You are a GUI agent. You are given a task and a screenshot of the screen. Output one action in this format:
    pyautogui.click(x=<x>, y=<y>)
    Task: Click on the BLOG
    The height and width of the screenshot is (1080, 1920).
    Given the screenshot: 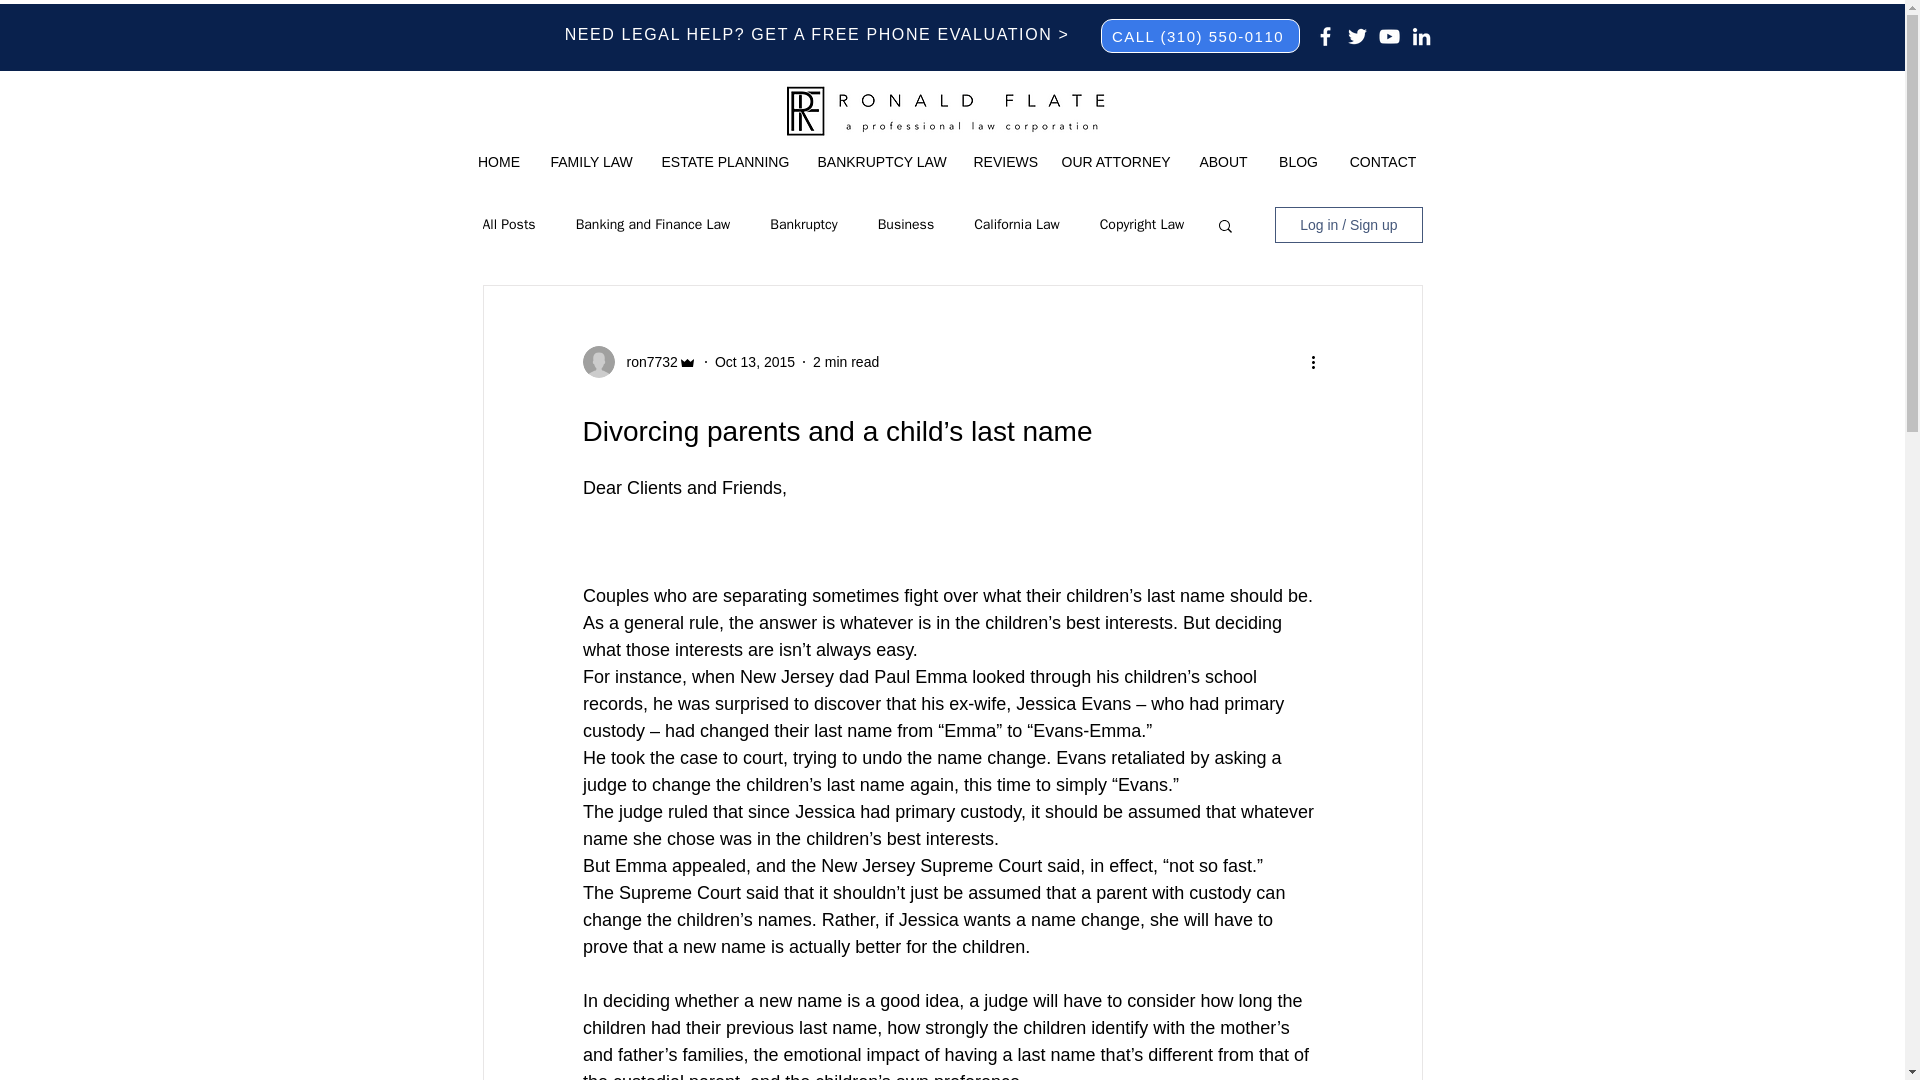 What is the action you would take?
    pyautogui.click(x=1298, y=162)
    